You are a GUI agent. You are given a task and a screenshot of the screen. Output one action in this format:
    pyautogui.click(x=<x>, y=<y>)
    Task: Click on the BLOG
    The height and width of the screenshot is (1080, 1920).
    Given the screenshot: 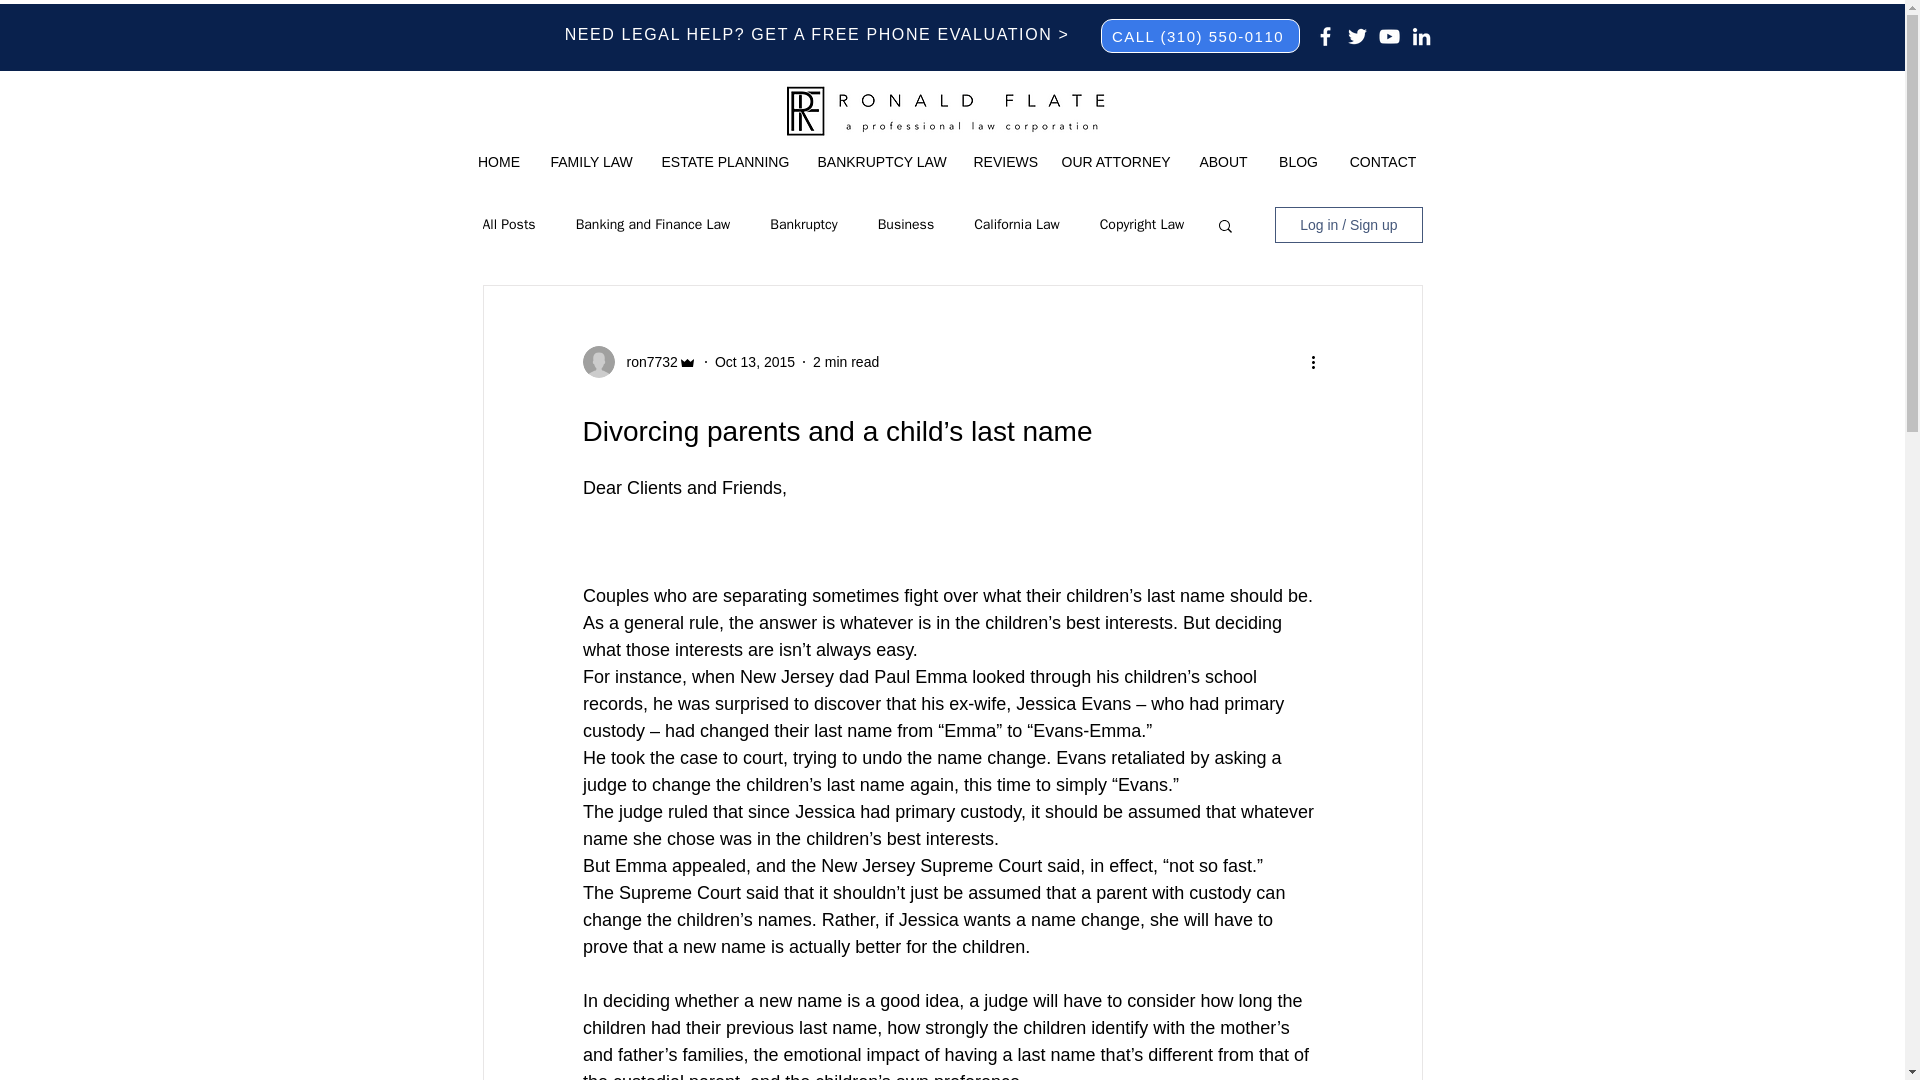 What is the action you would take?
    pyautogui.click(x=1298, y=162)
    